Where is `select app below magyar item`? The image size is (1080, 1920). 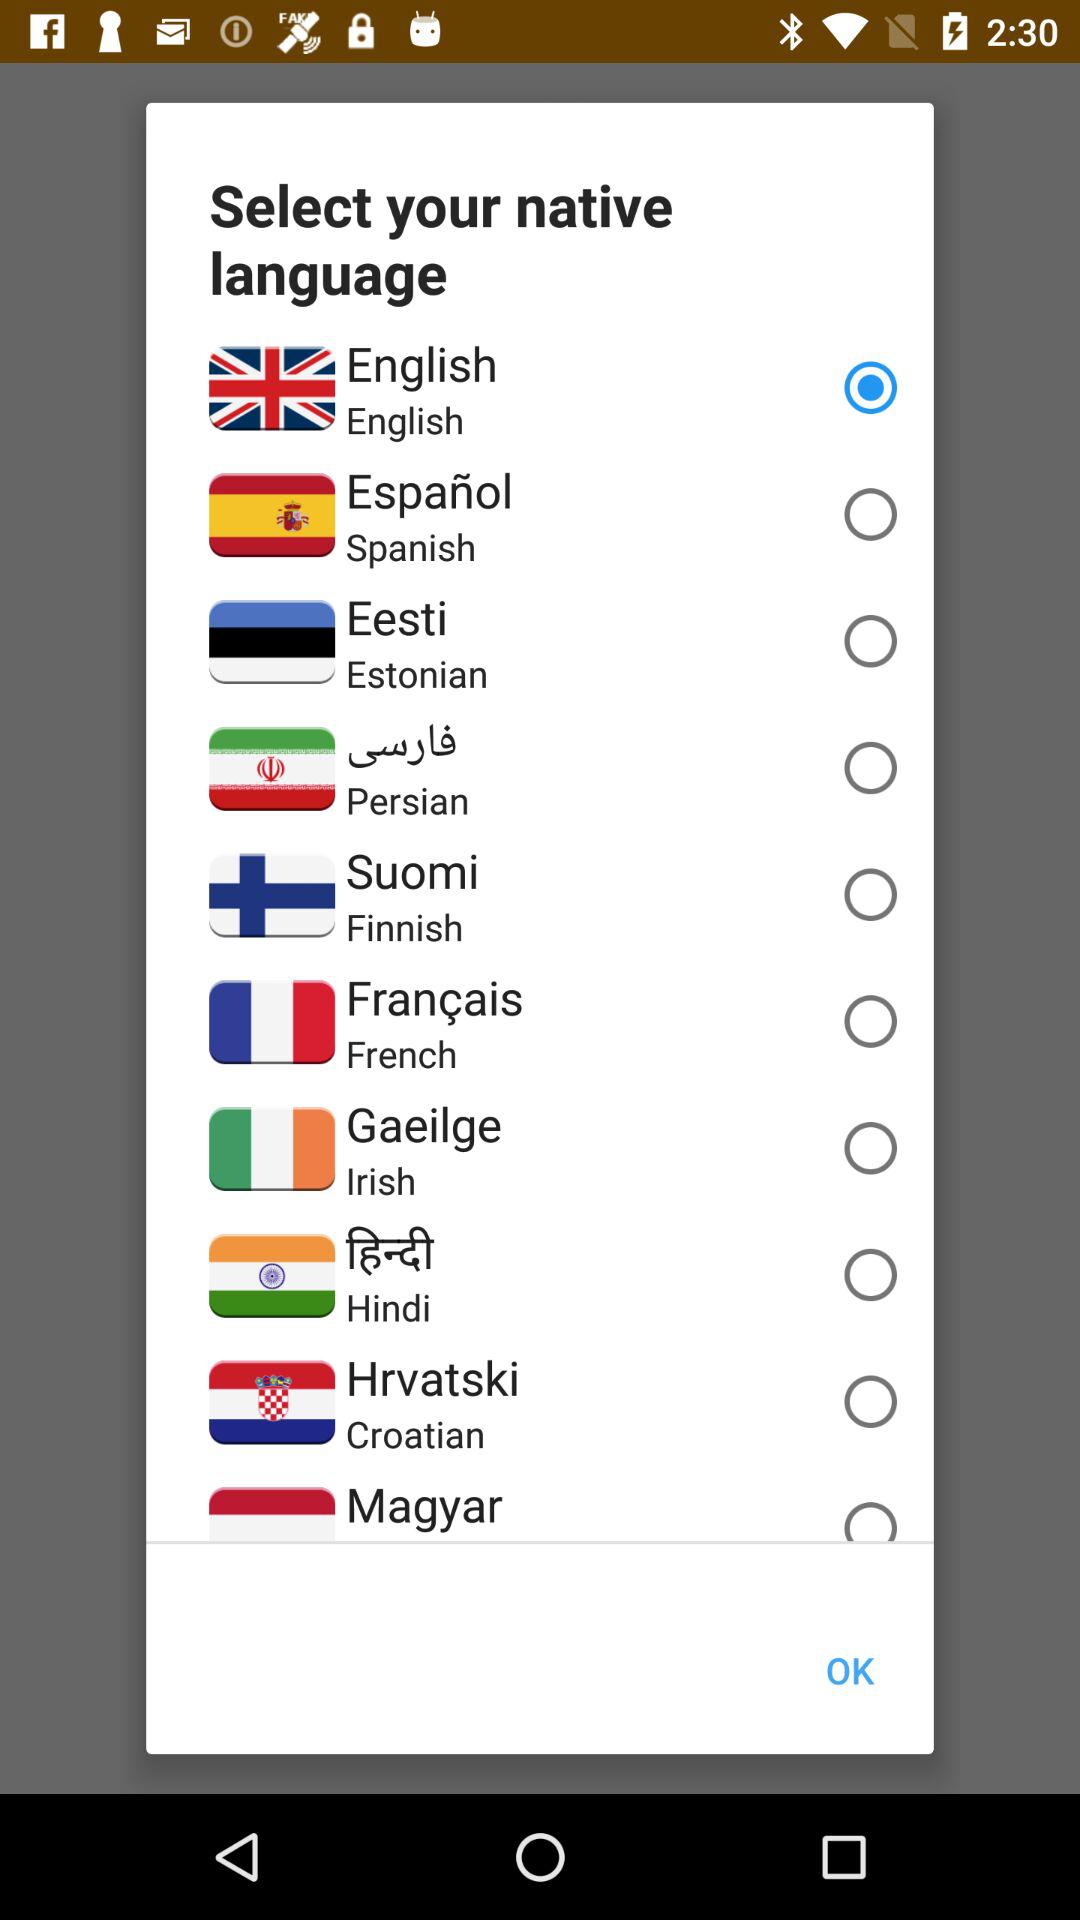
select app below magyar item is located at coordinates (430, 1538).